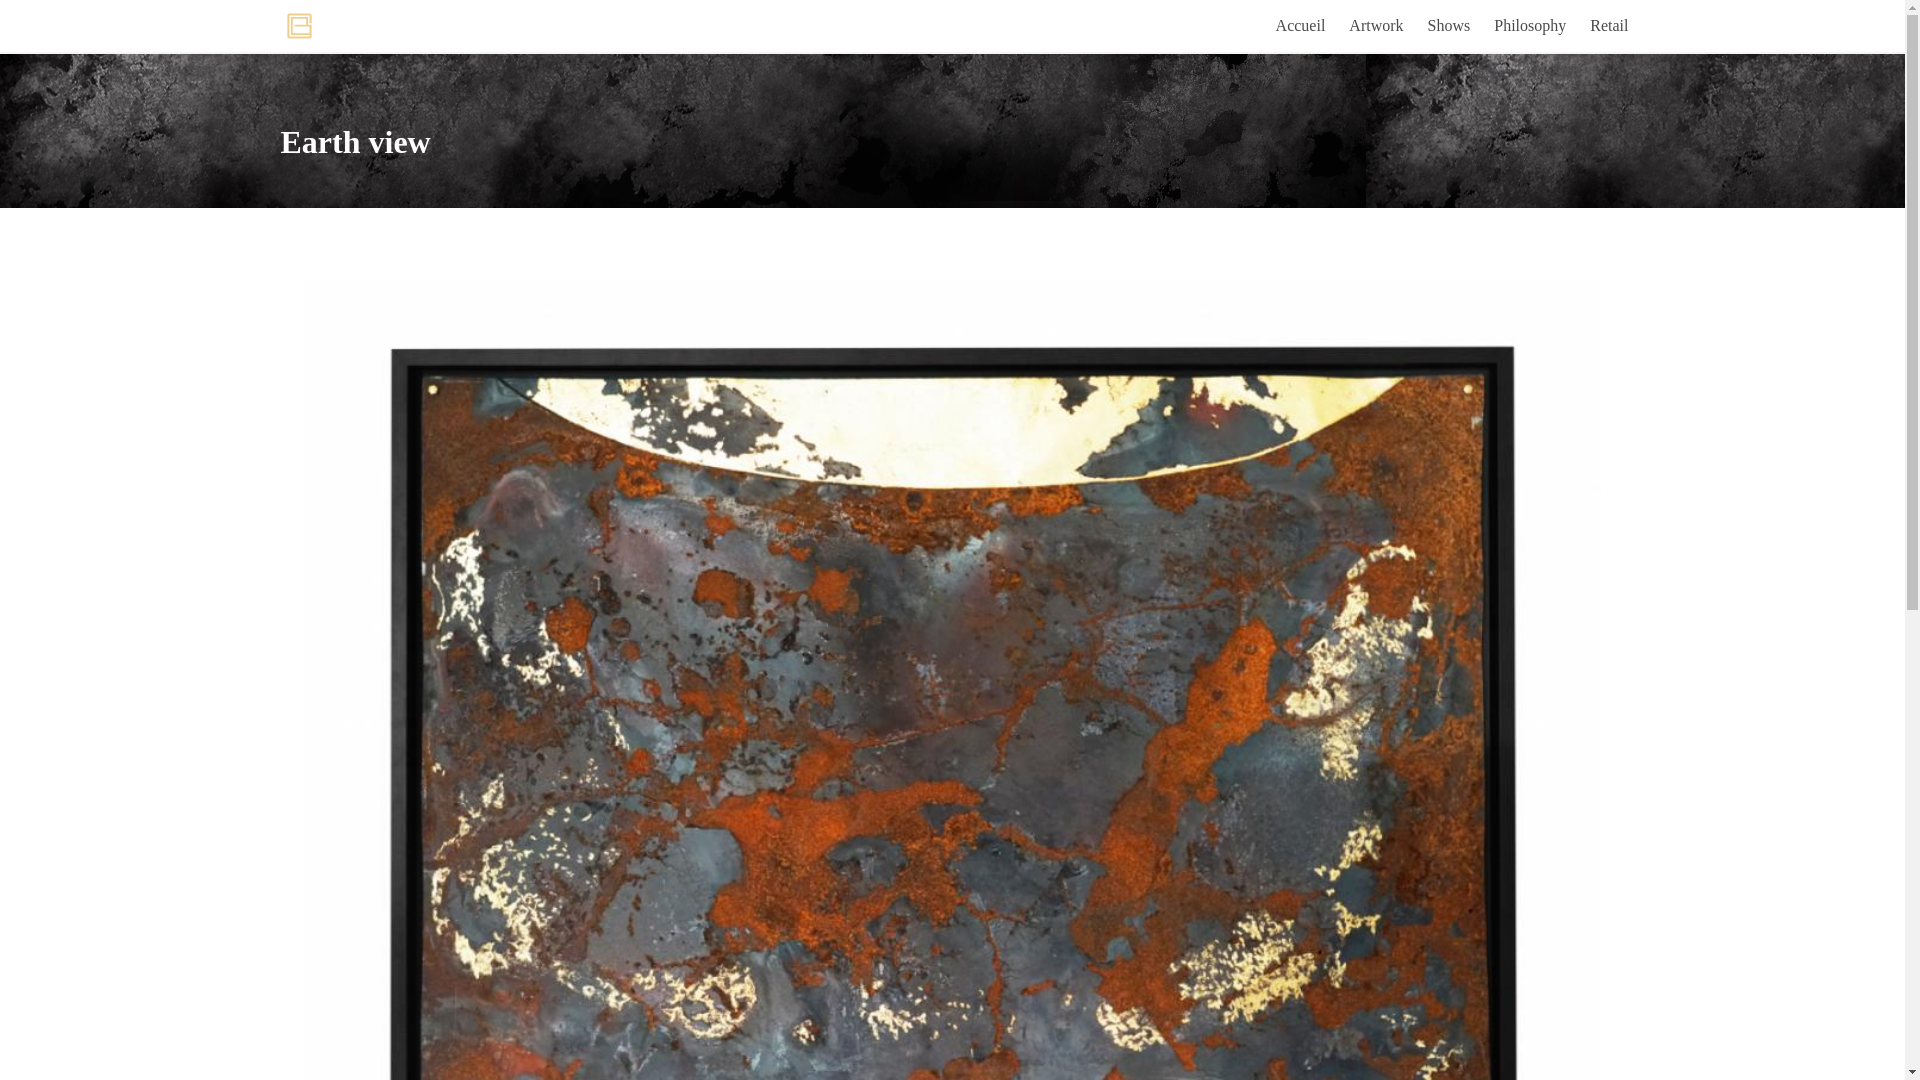  I want to click on Accueil, so click(298, 26).